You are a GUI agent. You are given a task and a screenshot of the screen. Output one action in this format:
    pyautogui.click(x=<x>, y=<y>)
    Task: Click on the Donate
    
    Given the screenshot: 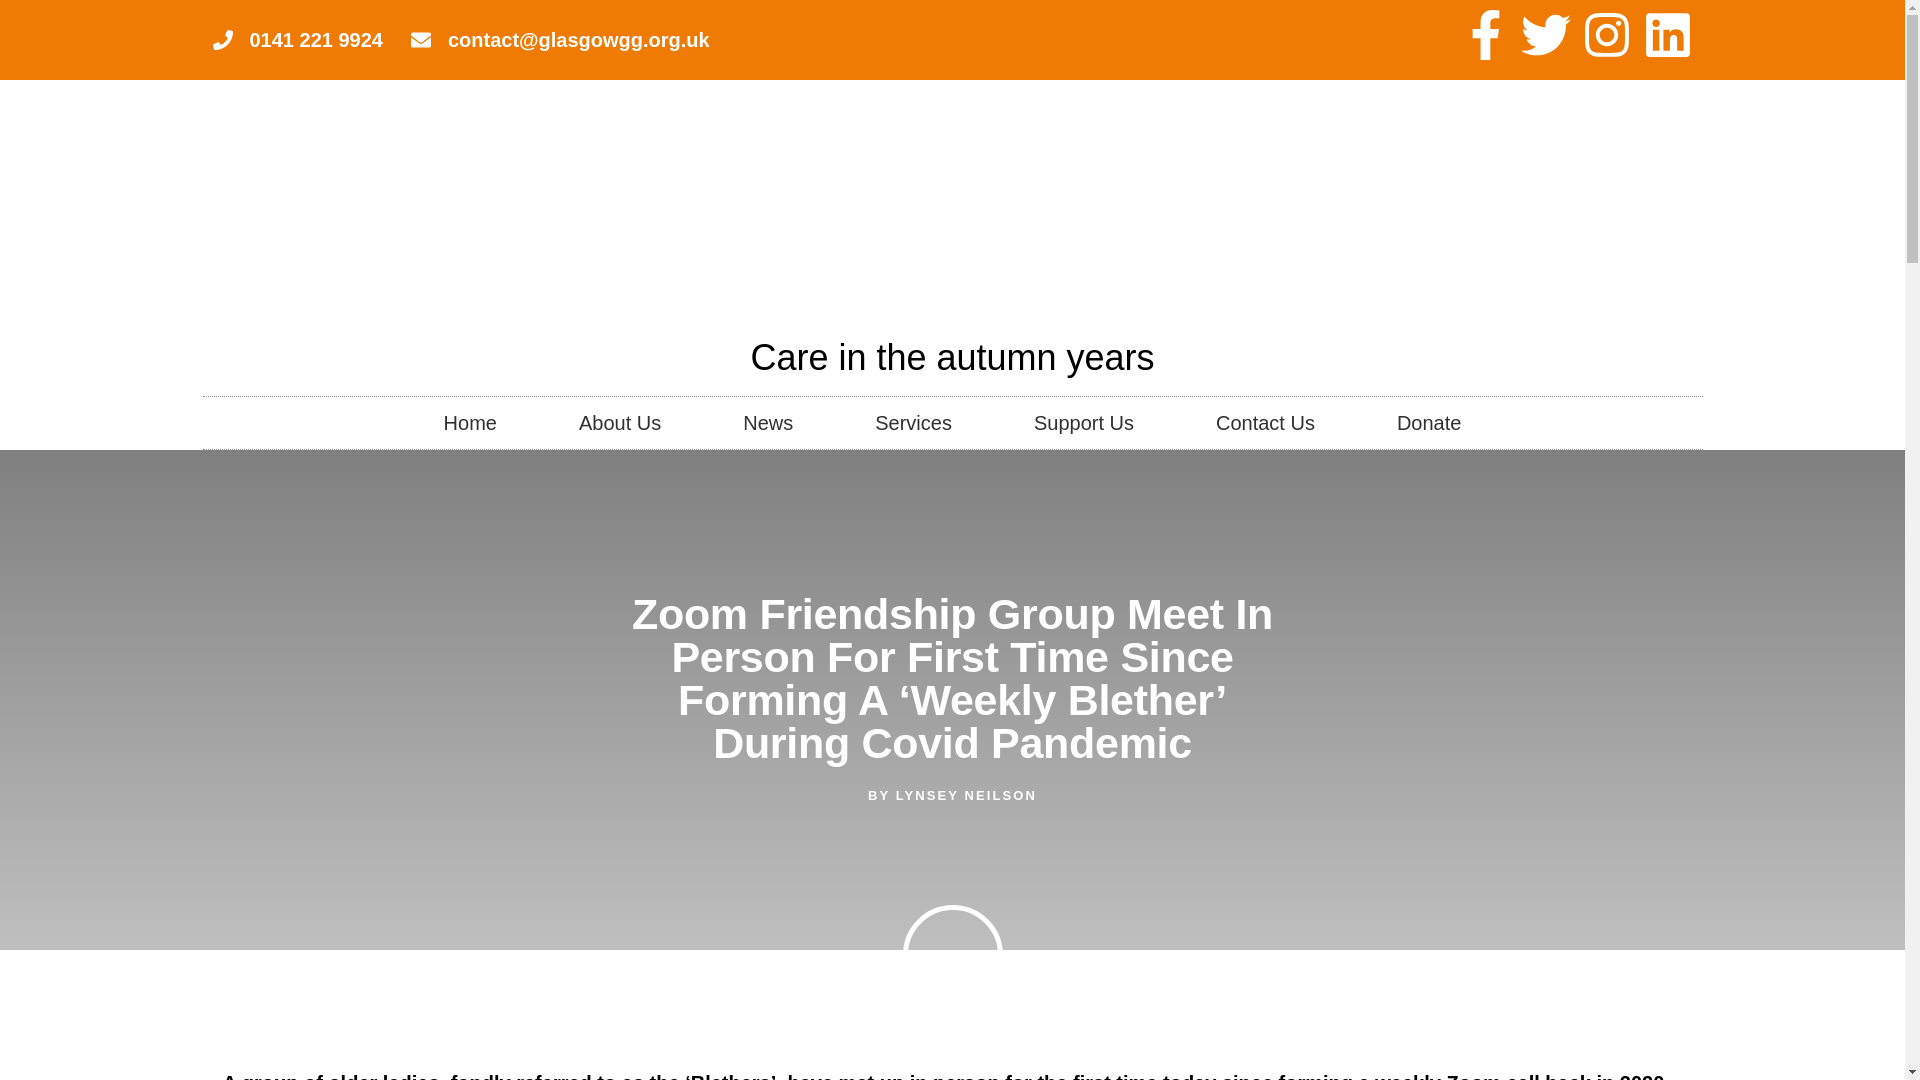 What is the action you would take?
    pyautogui.click(x=1429, y=423)
    